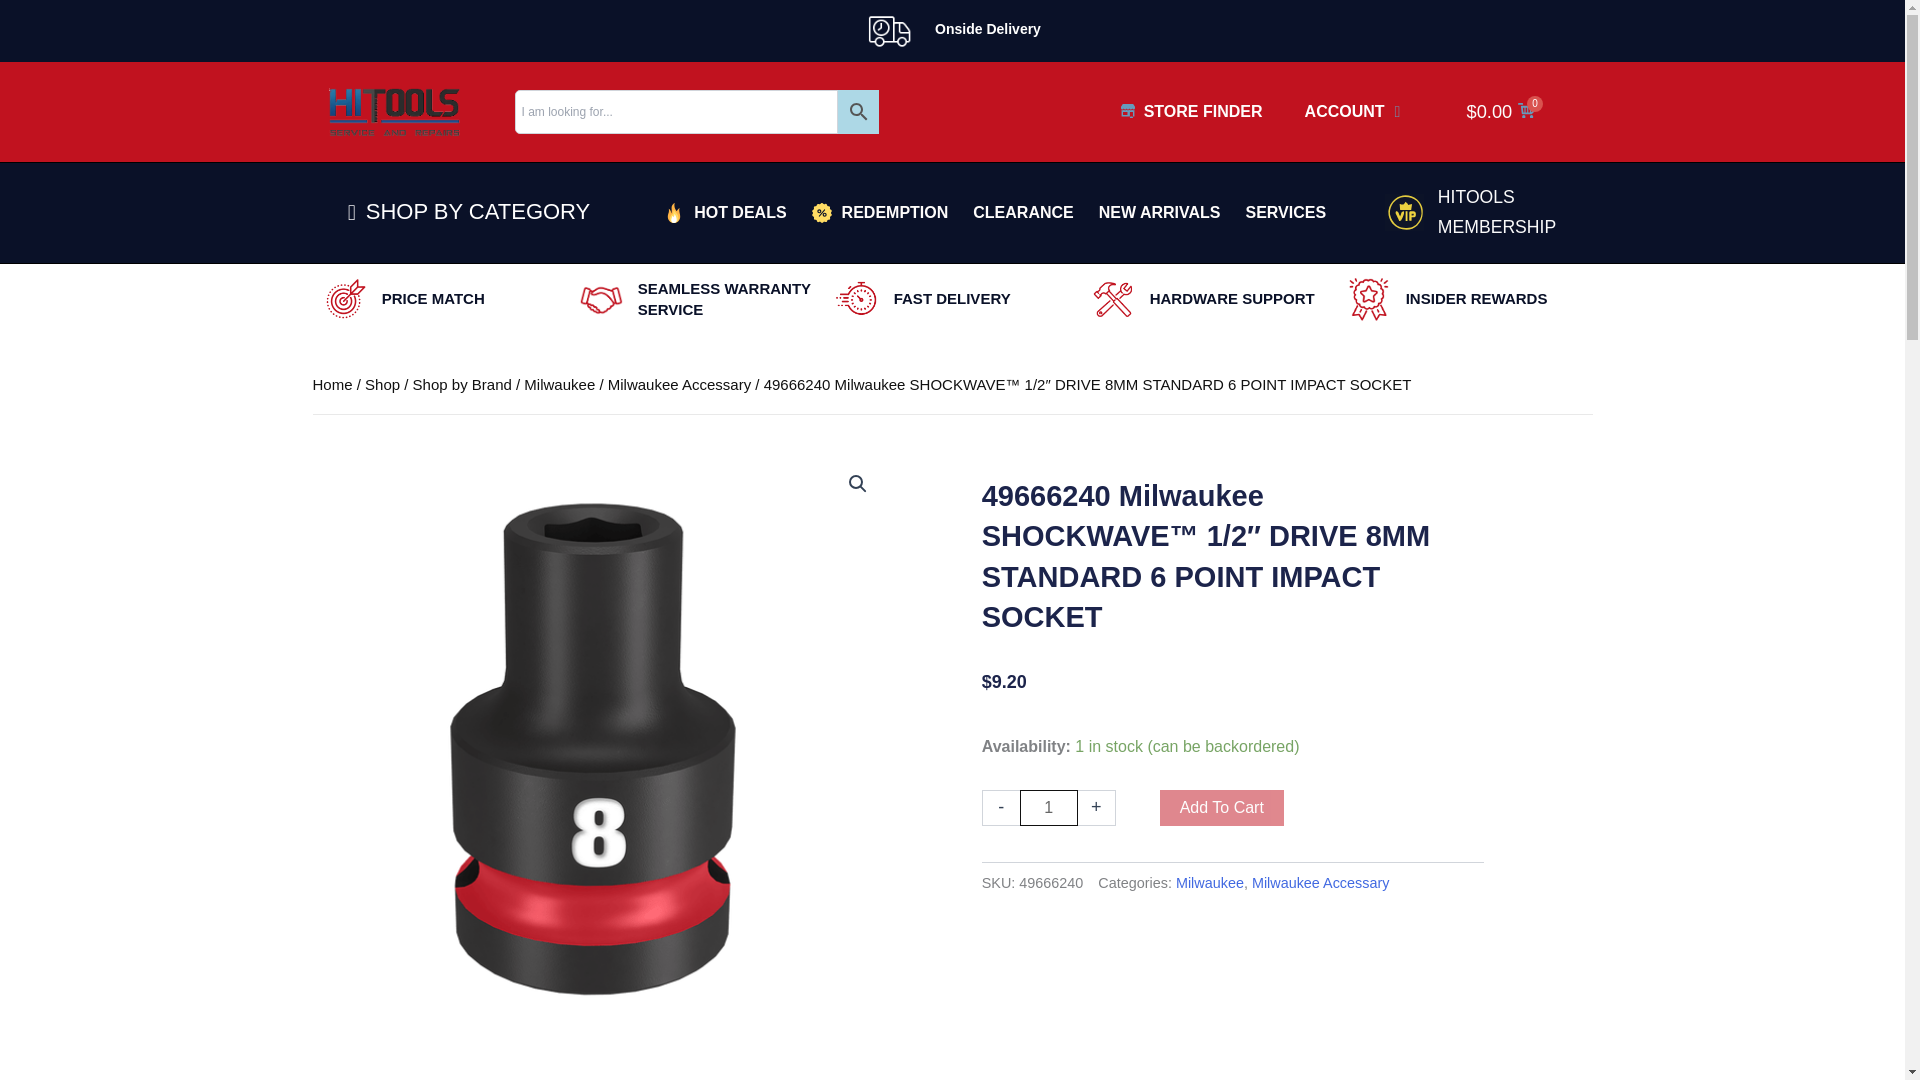 The width and height of the screenshot is (1920, 1080). I want to click on SERVICES, so click(1286, 212).